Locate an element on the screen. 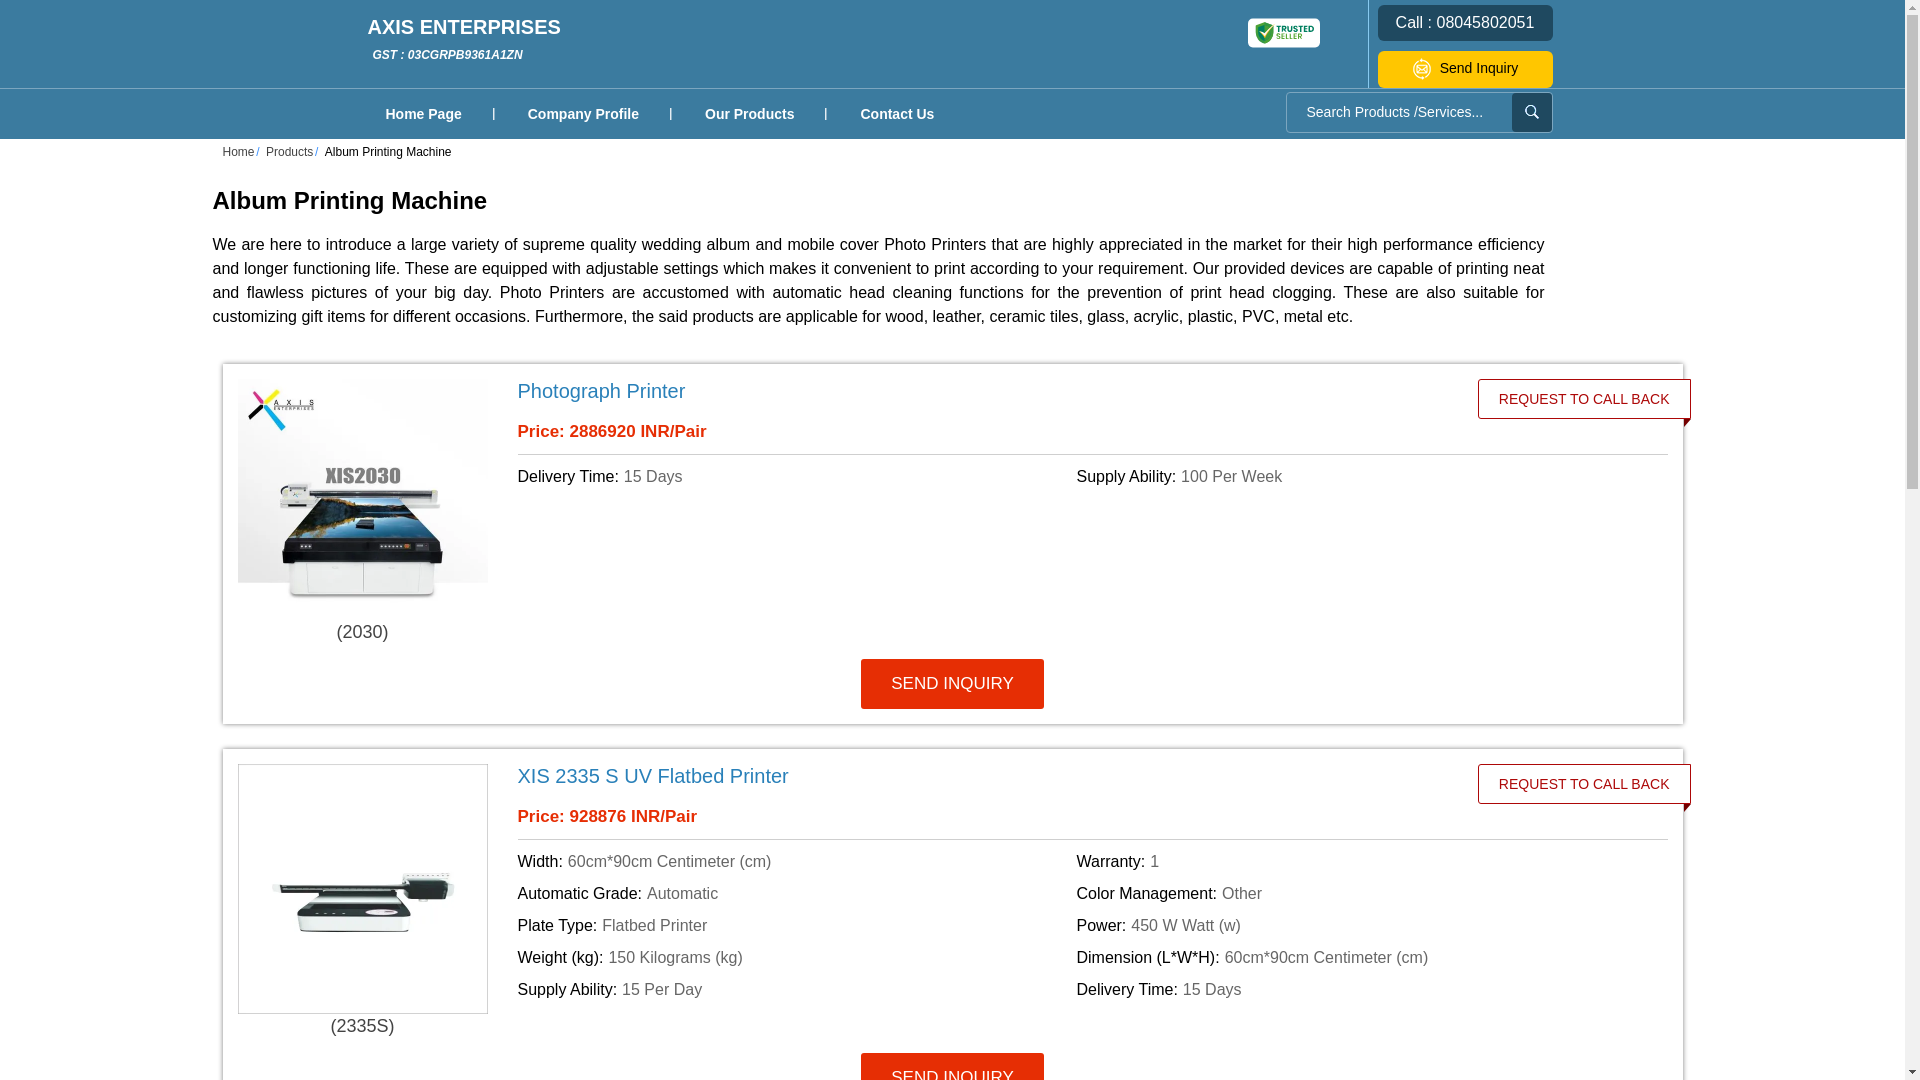  Plate Type: Flatbed Printer is located at coordinates (794, 926).